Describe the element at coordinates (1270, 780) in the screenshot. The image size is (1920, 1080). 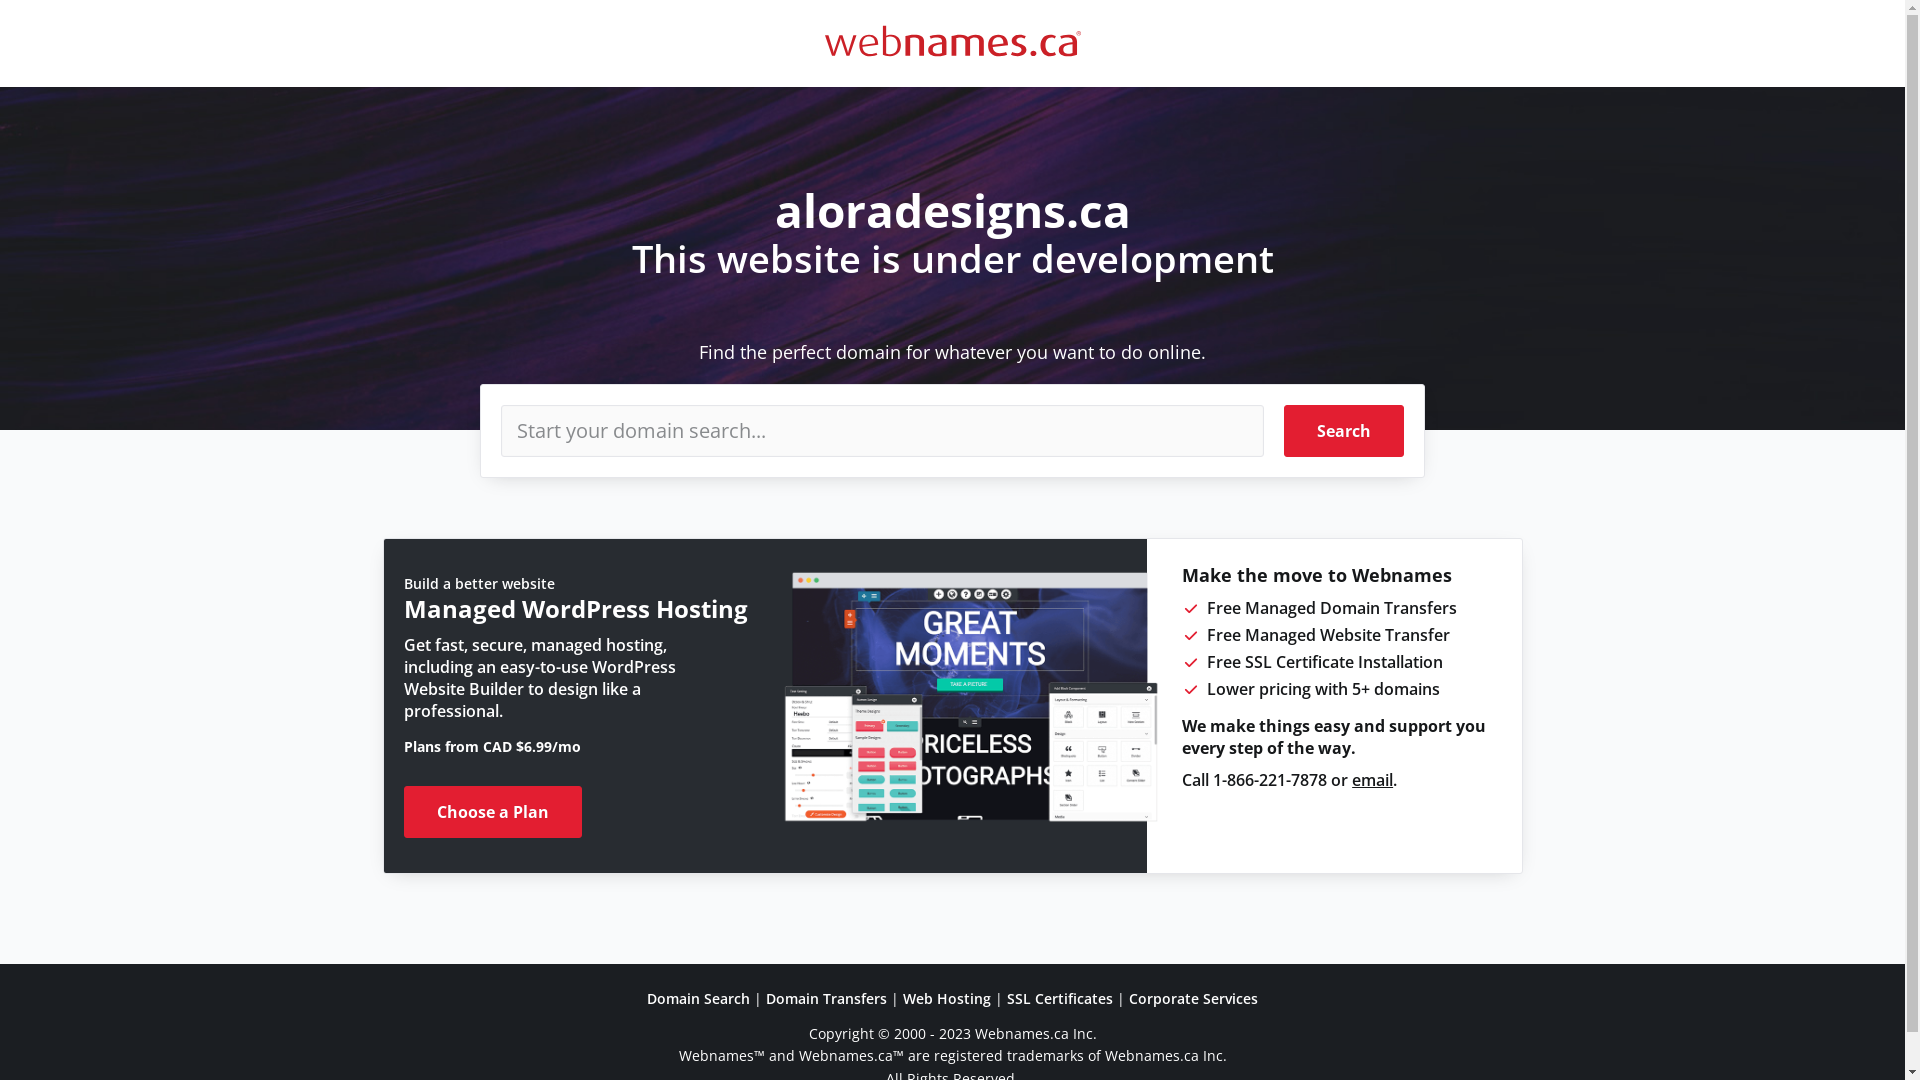
I see `1-866-221-7878` at that location.